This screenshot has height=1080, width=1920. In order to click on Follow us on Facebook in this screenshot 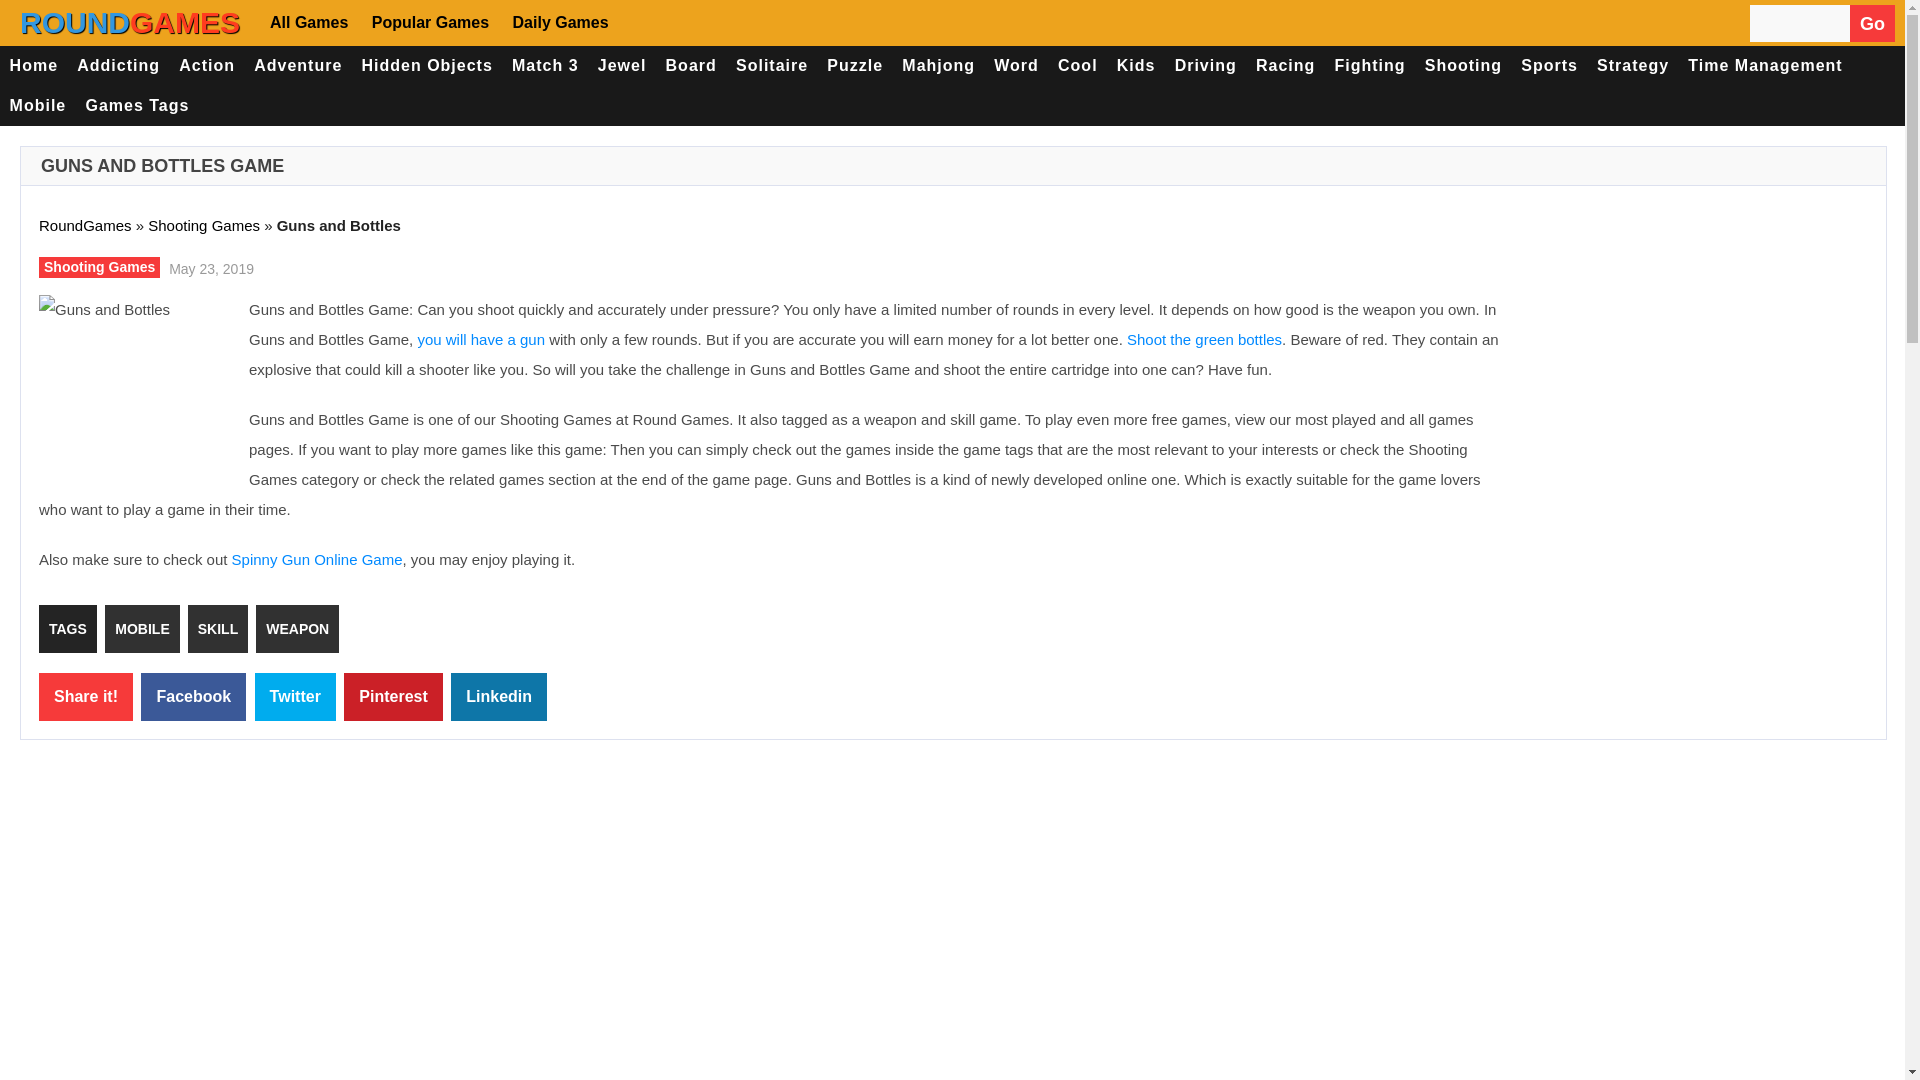, I will do `click(648, 23)`.